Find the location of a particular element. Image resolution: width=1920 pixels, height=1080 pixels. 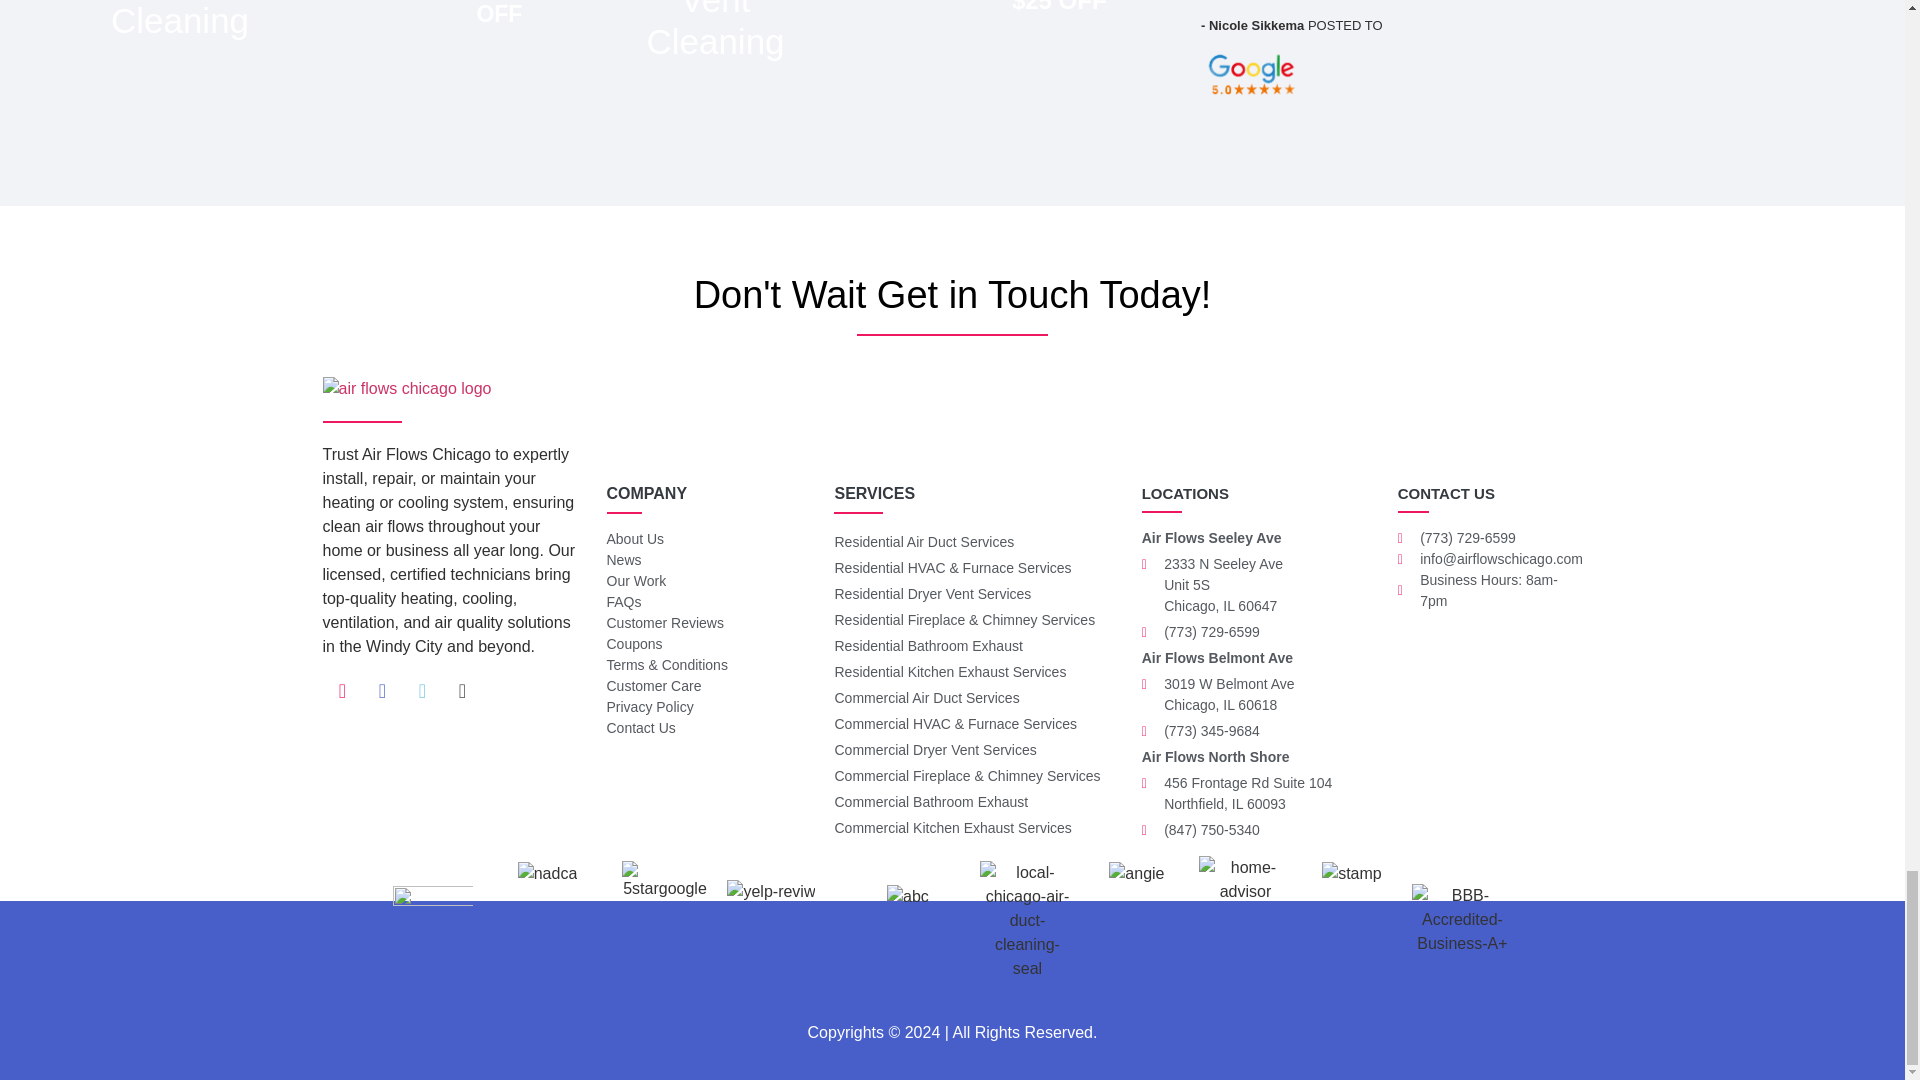

yelp-reviw is located at coordinates (770, 892).